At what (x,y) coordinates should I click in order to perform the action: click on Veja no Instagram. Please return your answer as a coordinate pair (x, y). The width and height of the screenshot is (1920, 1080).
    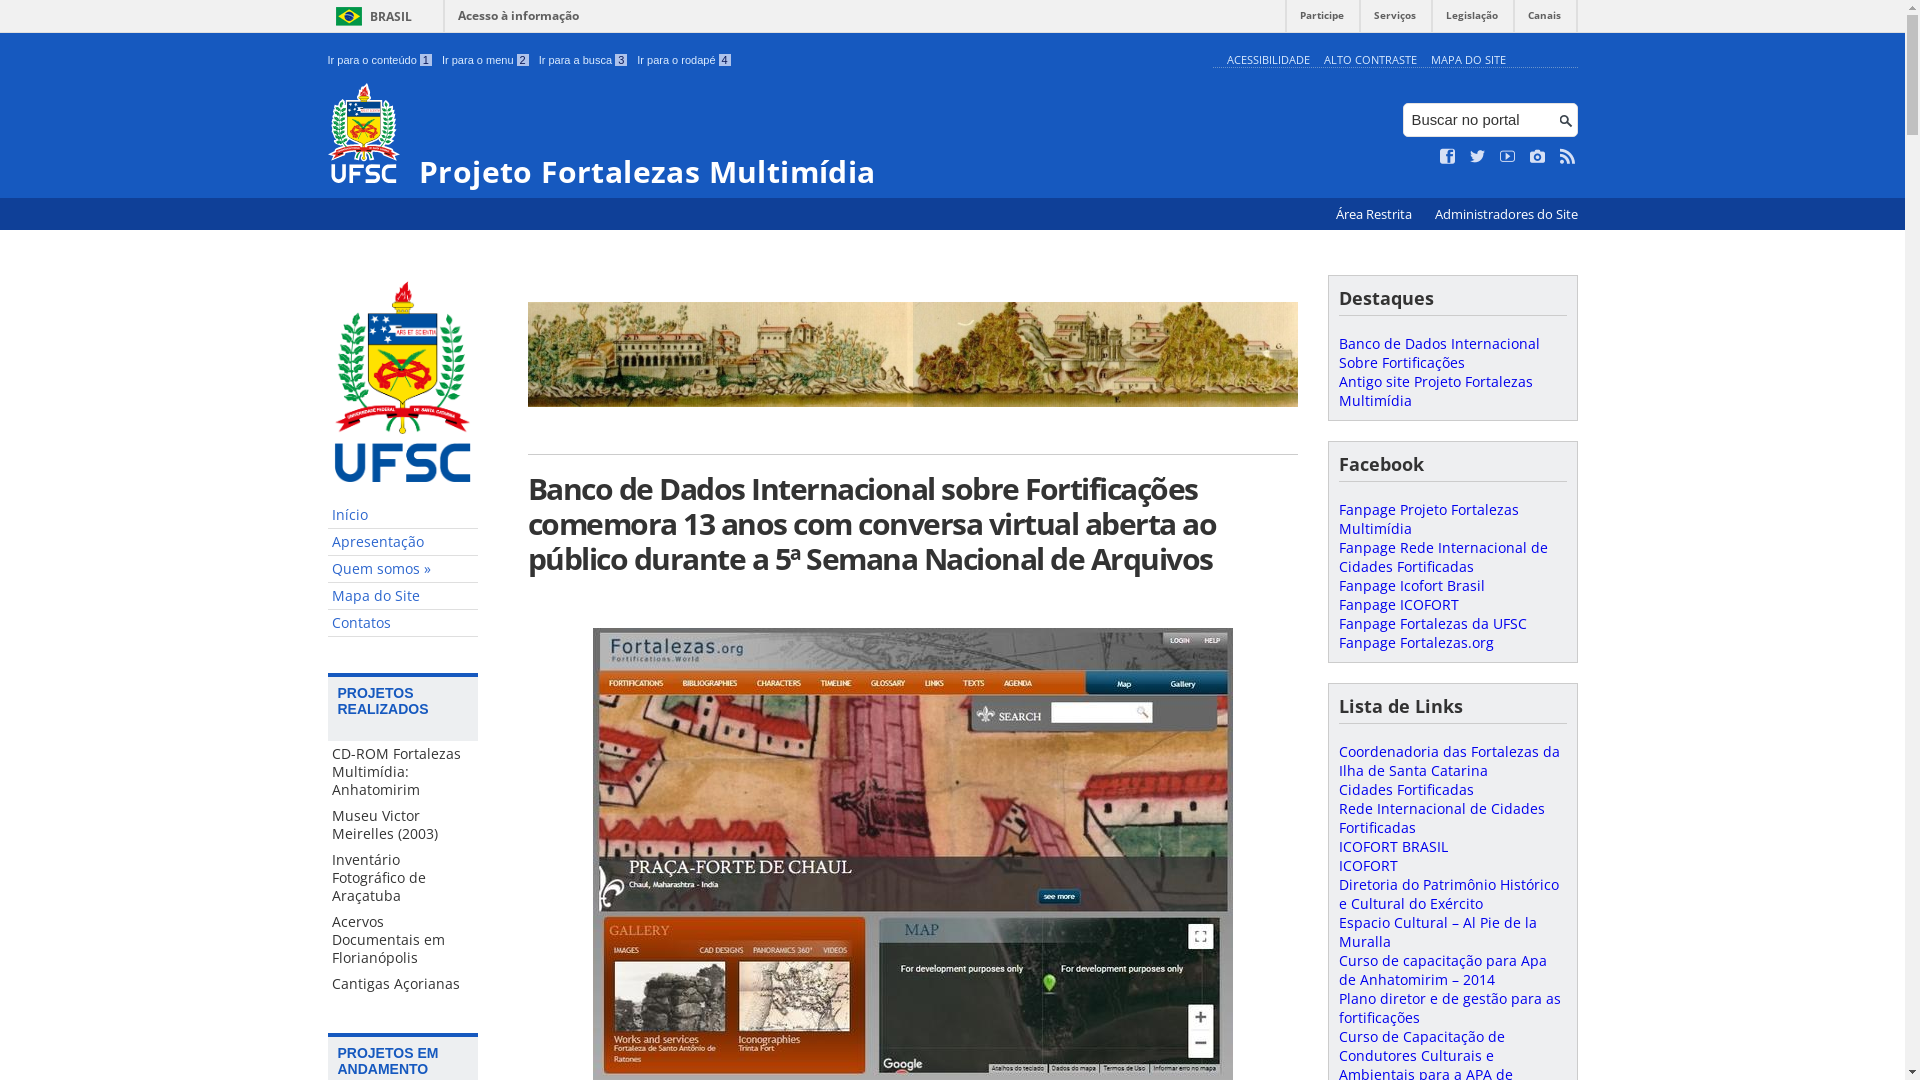
    Looking at the image, I should click on (1538, 157).